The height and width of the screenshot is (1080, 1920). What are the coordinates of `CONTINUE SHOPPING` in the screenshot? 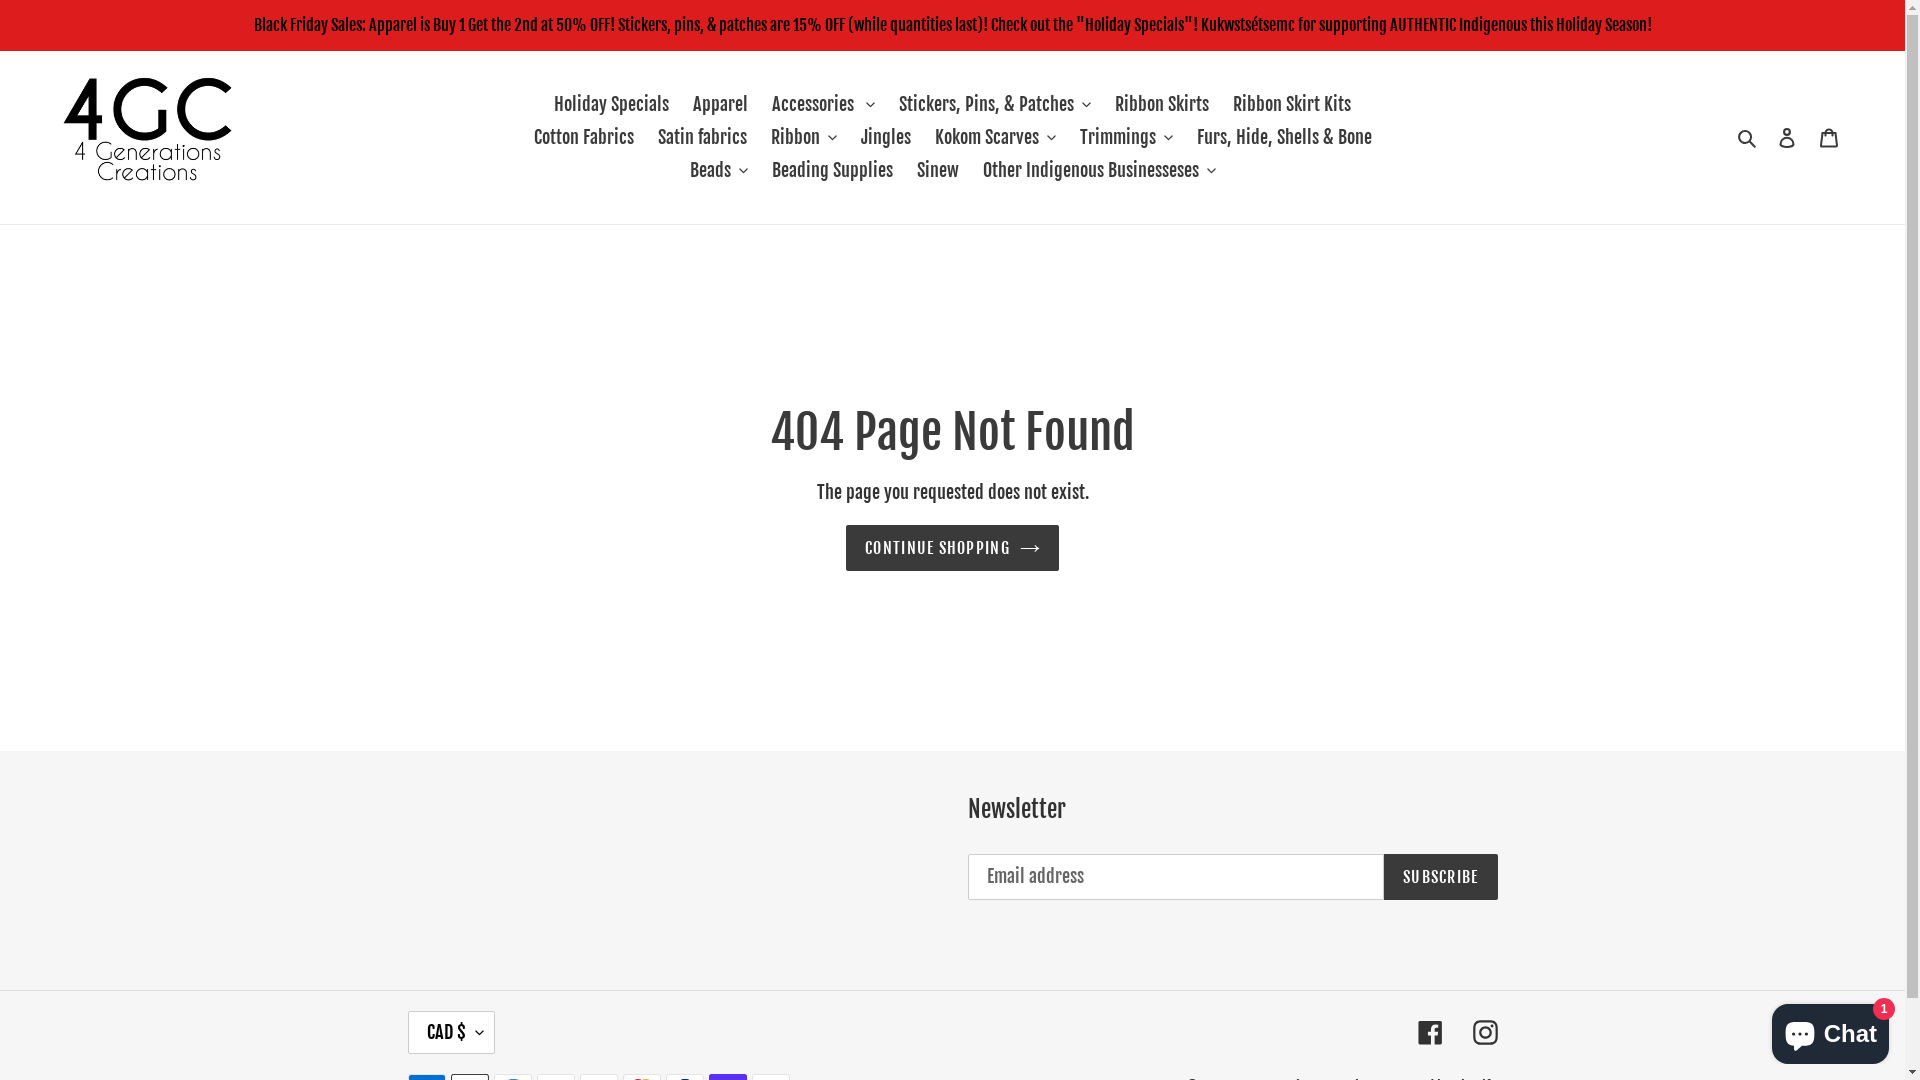 It's located at (952, 548).